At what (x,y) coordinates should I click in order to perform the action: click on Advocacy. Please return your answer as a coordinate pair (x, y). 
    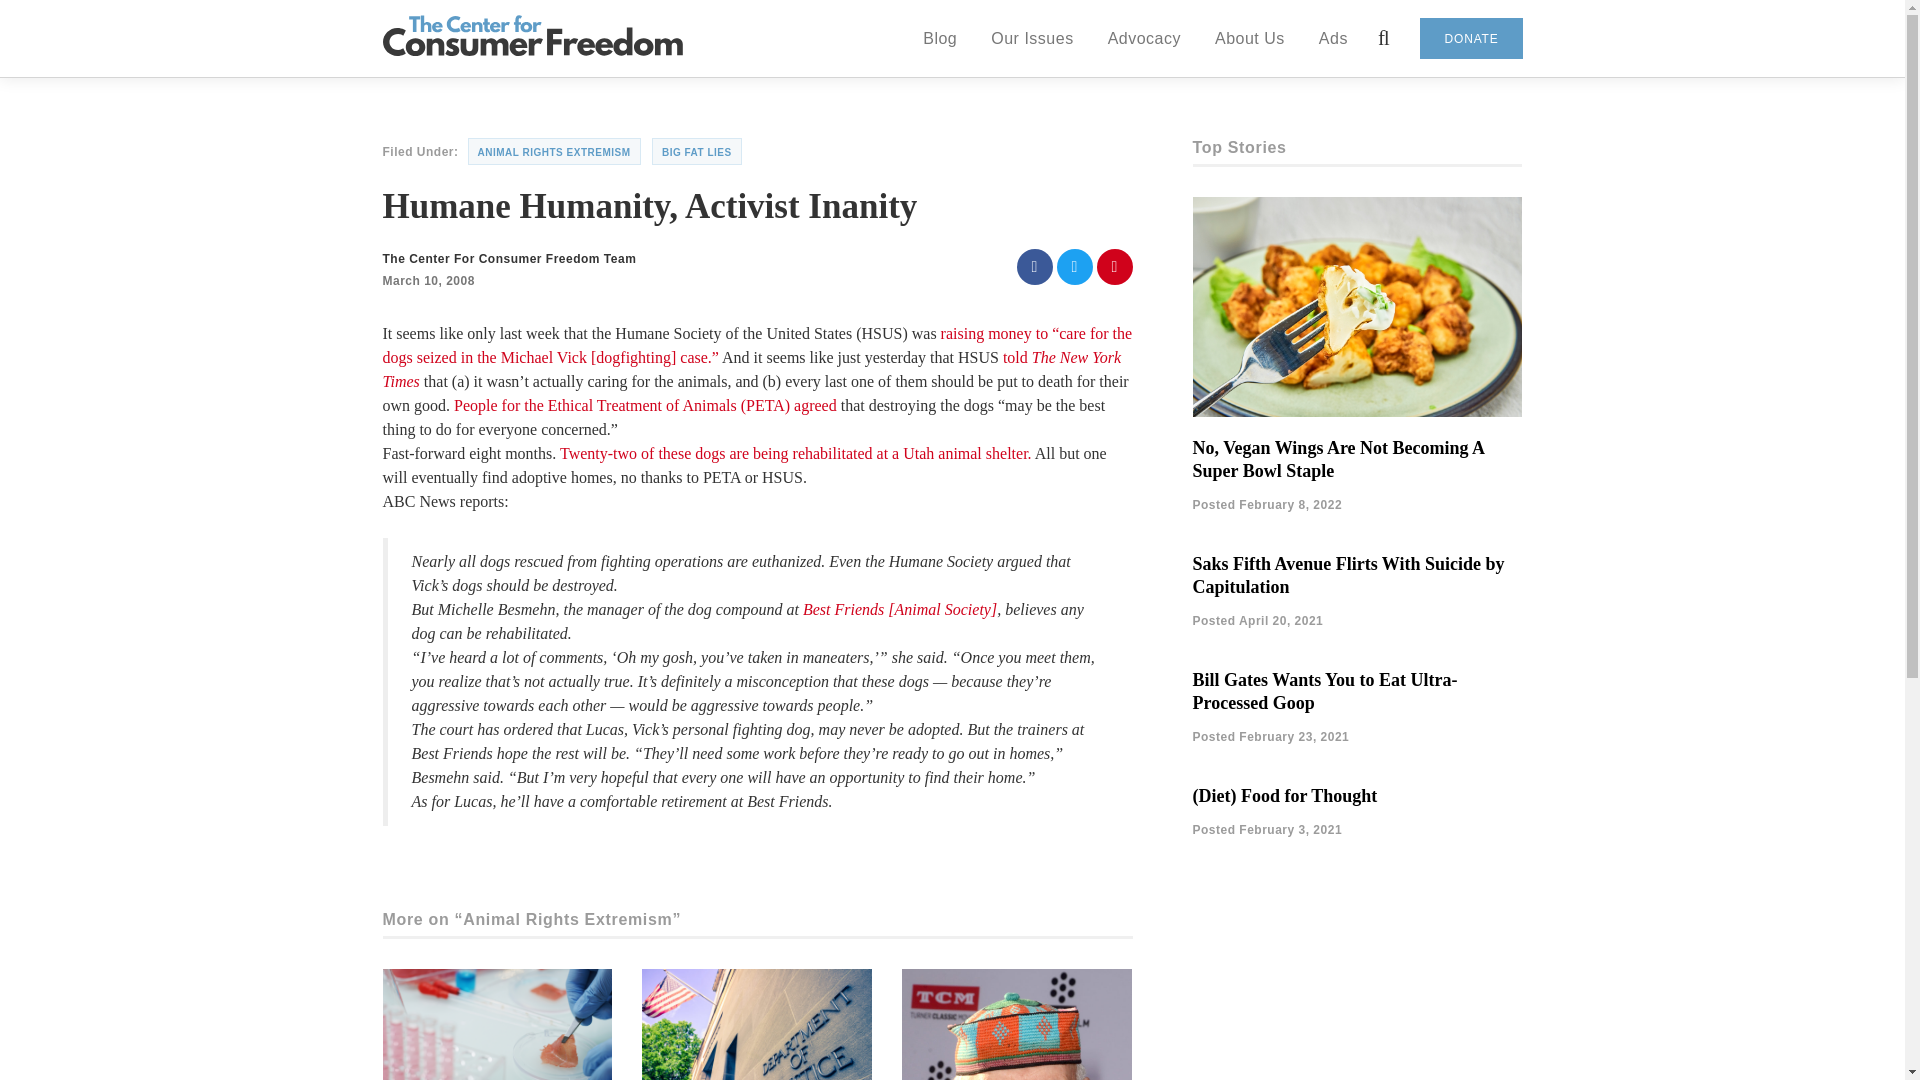
    Looking at the image, I should click on (1144, 37).